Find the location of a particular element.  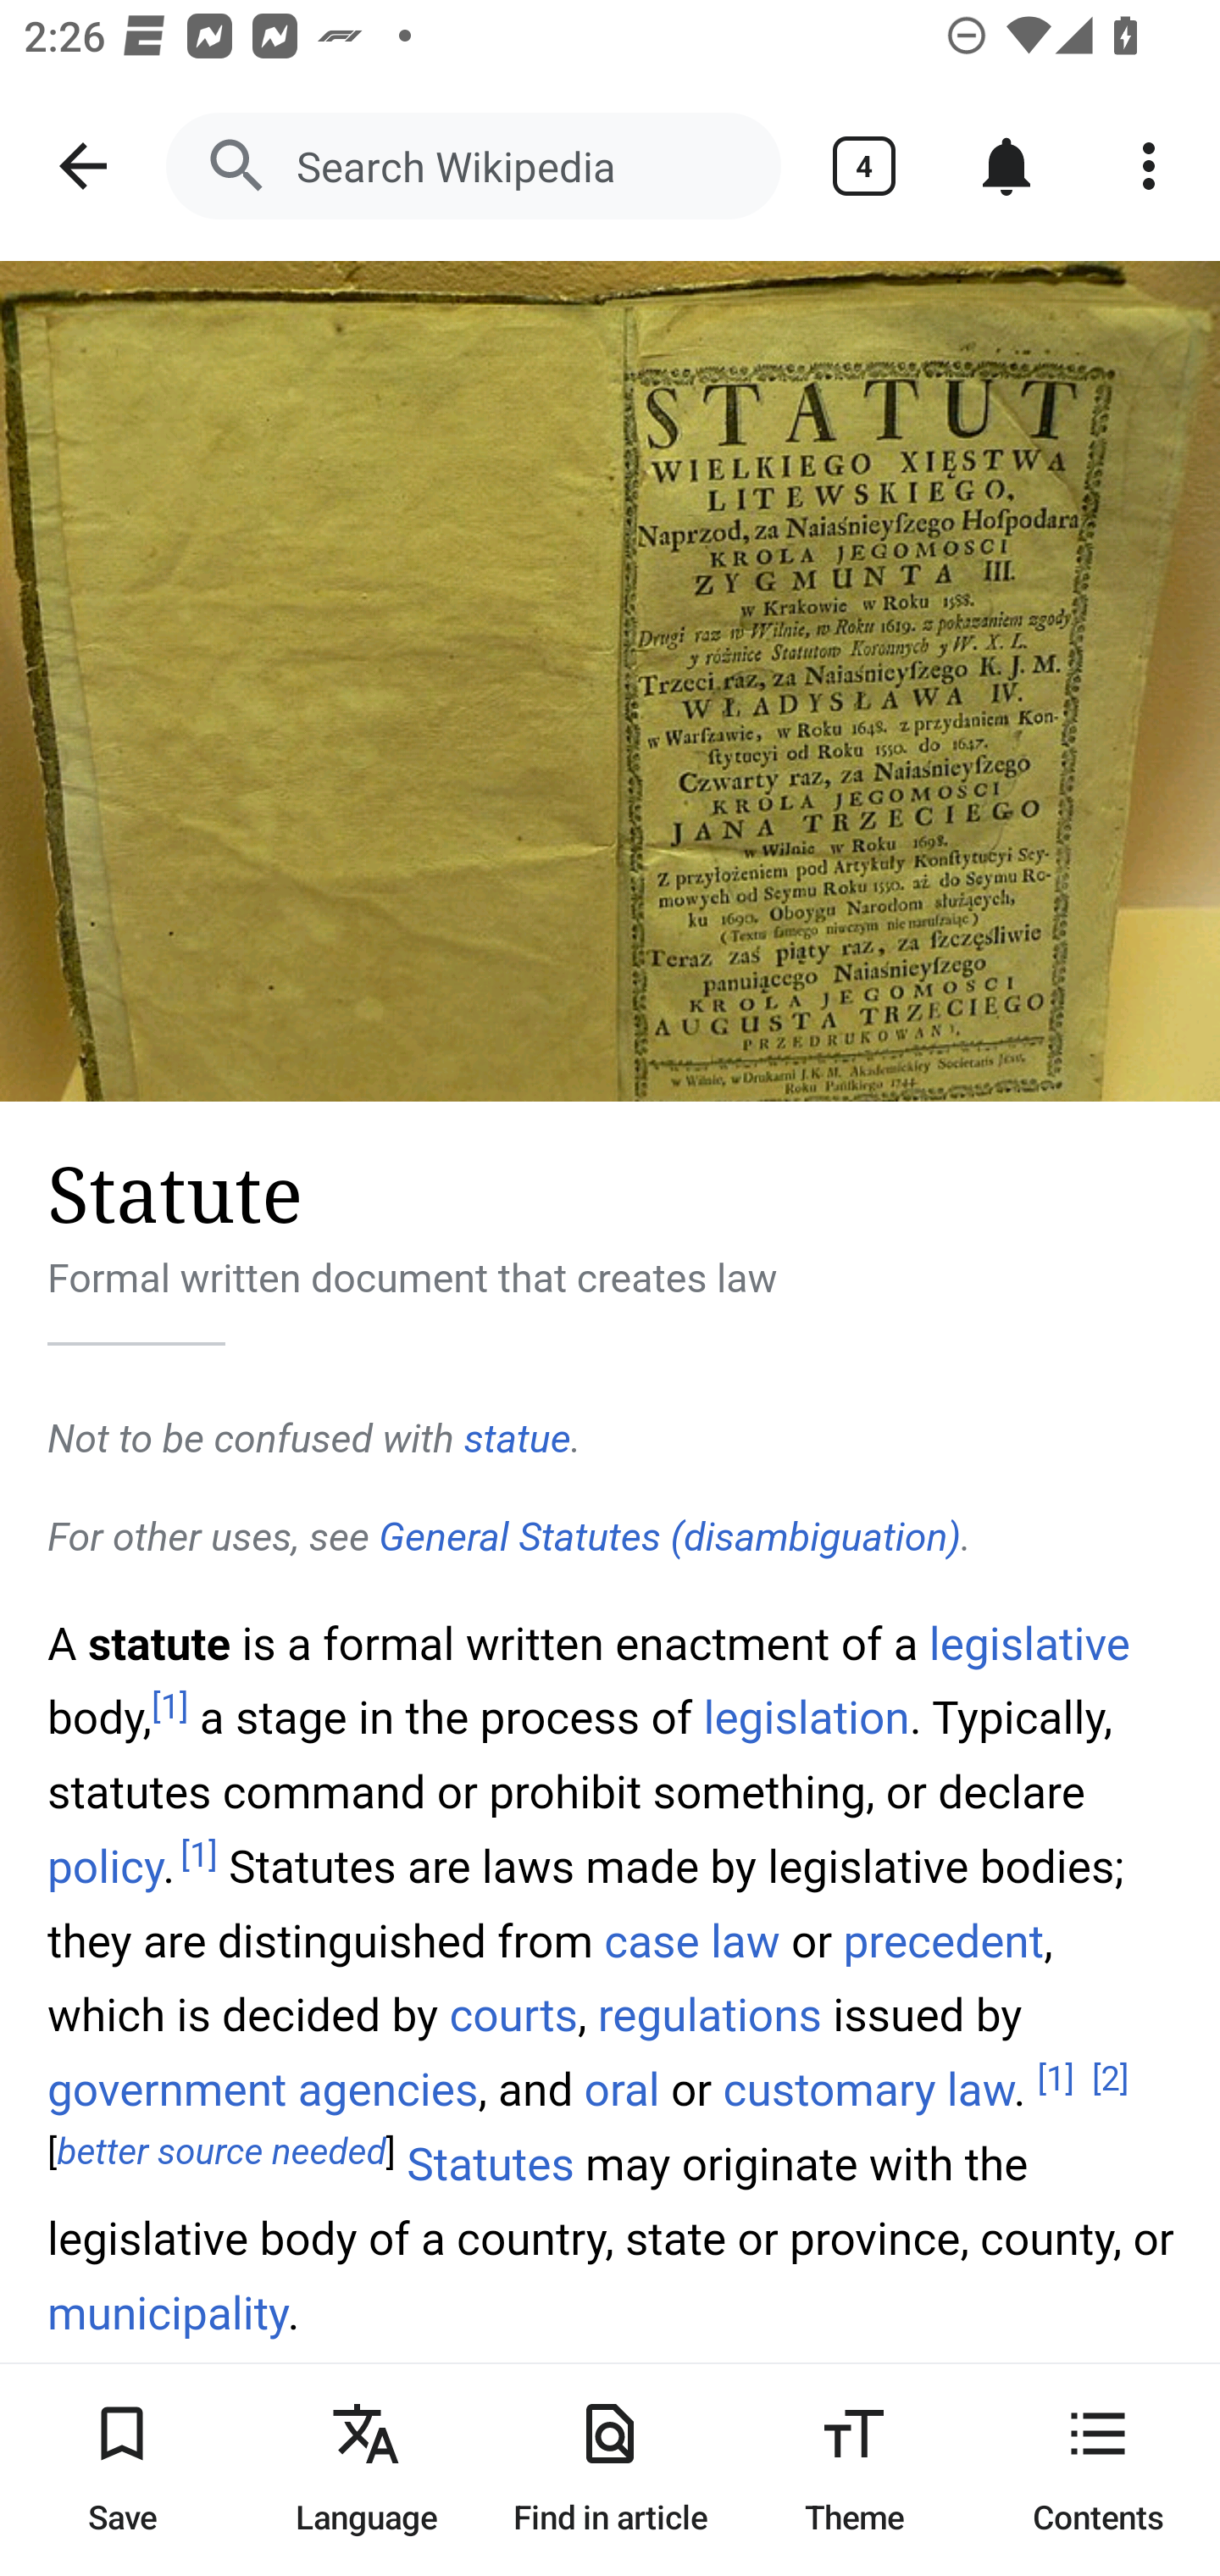

Save is located at coordinates (122, 2469).